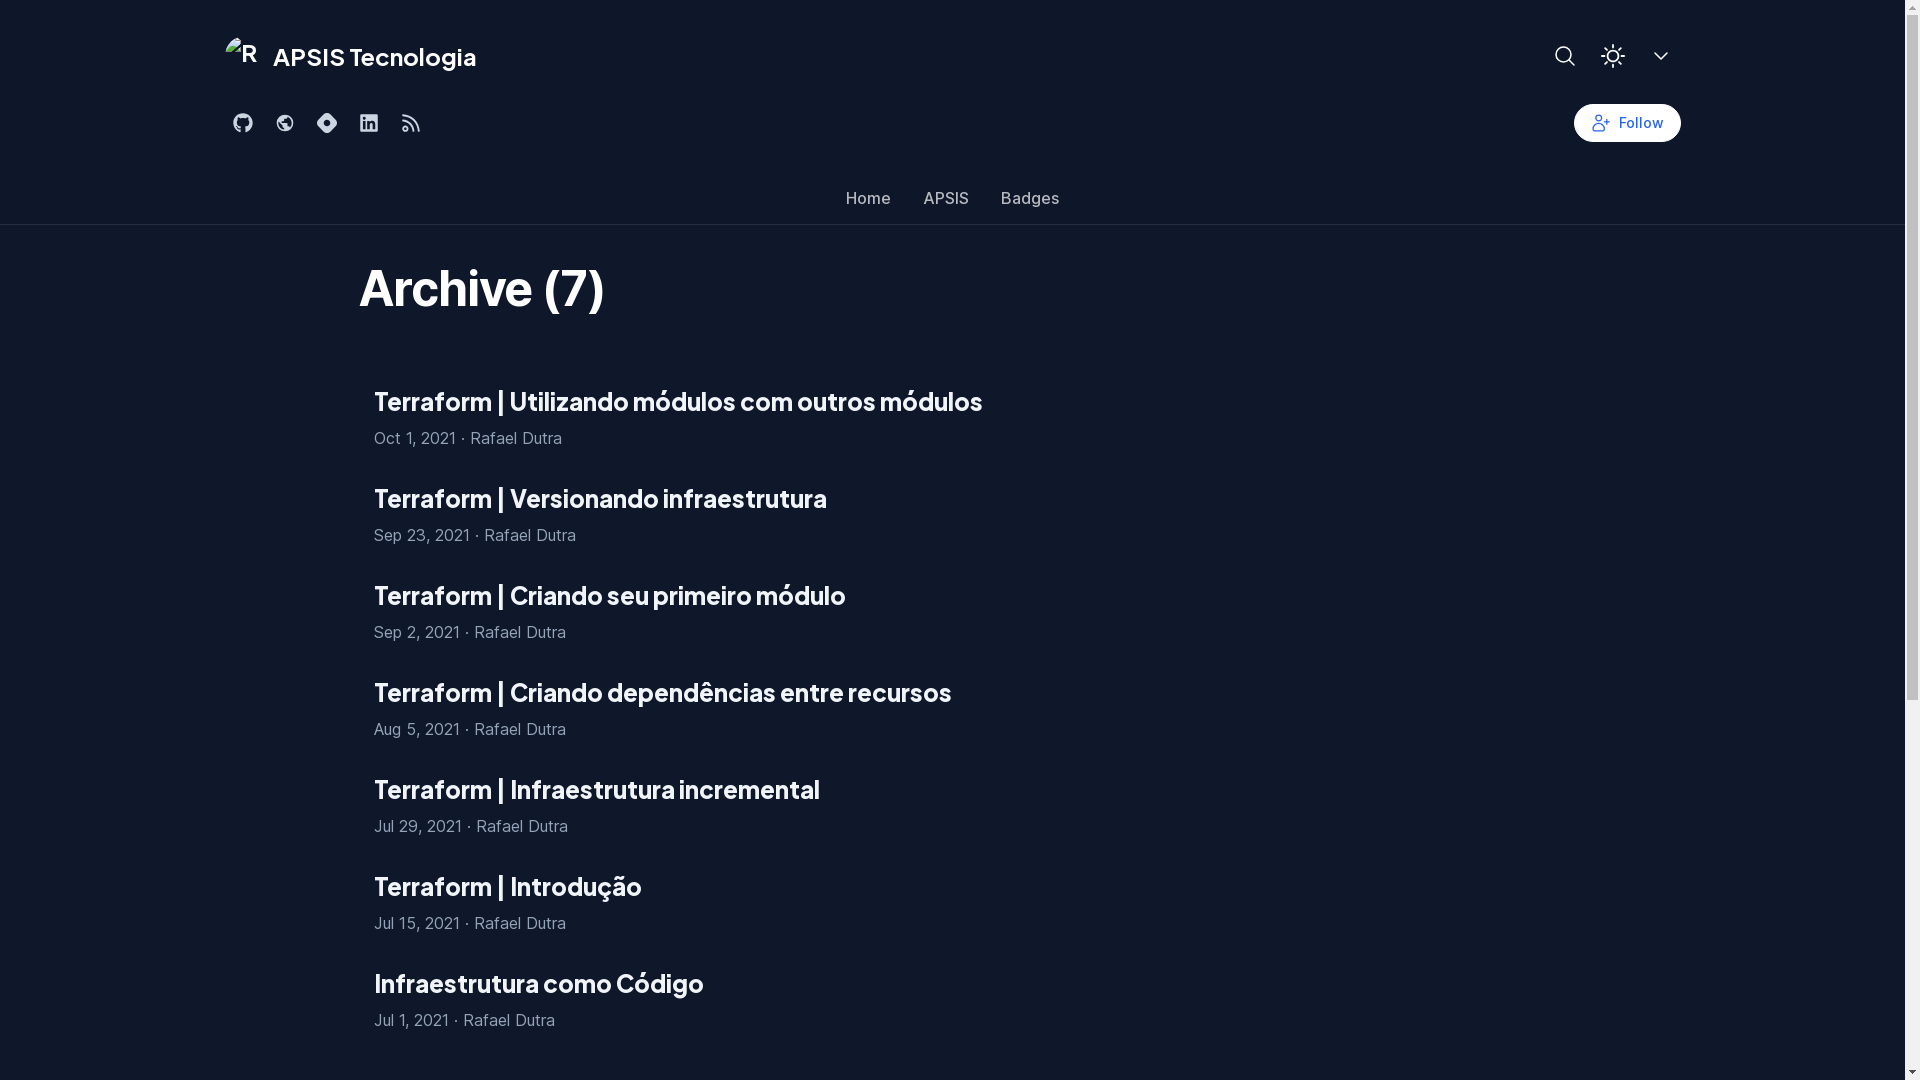 The width and height of the screenshot is (1920, 1080). What do you see at coordinates (516, 438) in the screenshot?
I see `Rafael Dutra` at bounding box center [516, 438].